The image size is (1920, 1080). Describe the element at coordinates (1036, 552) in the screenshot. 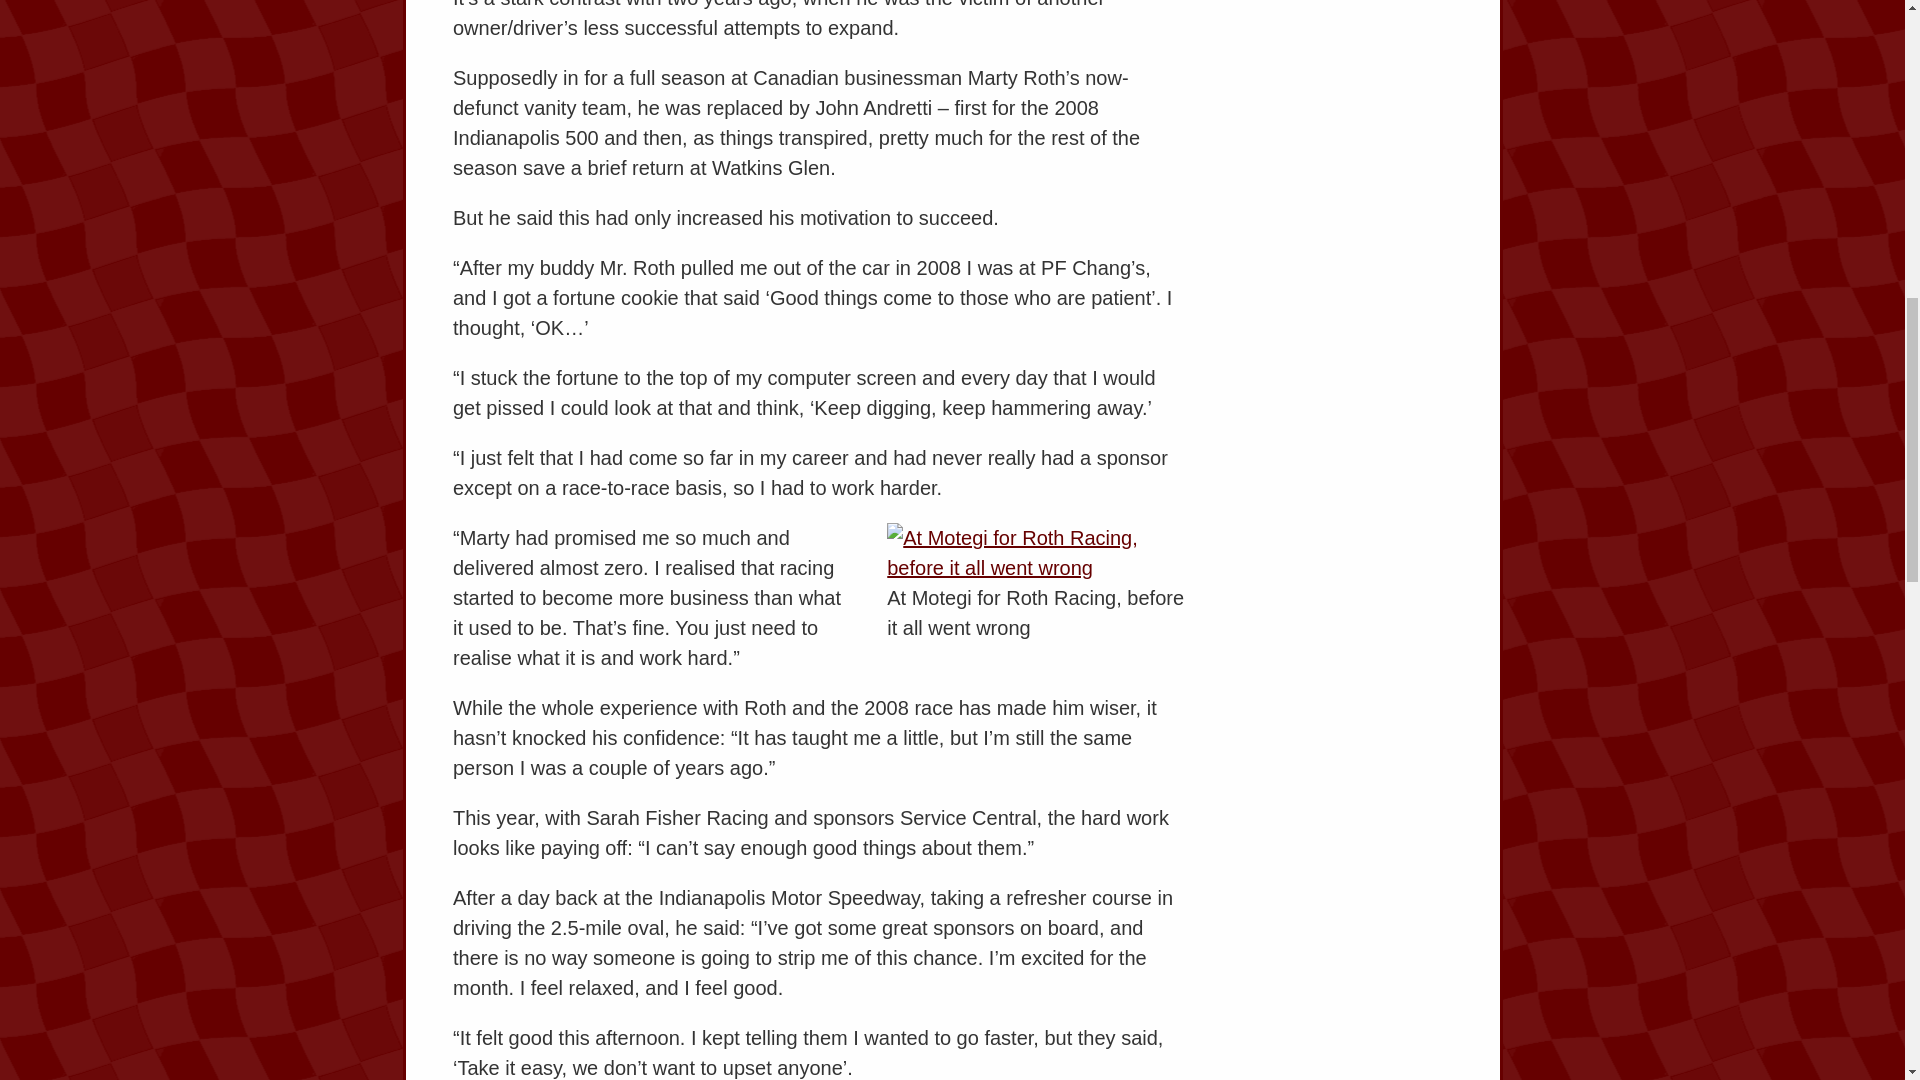

I see `At Motegi for Roth Racing, before it all went wrong` at that location.